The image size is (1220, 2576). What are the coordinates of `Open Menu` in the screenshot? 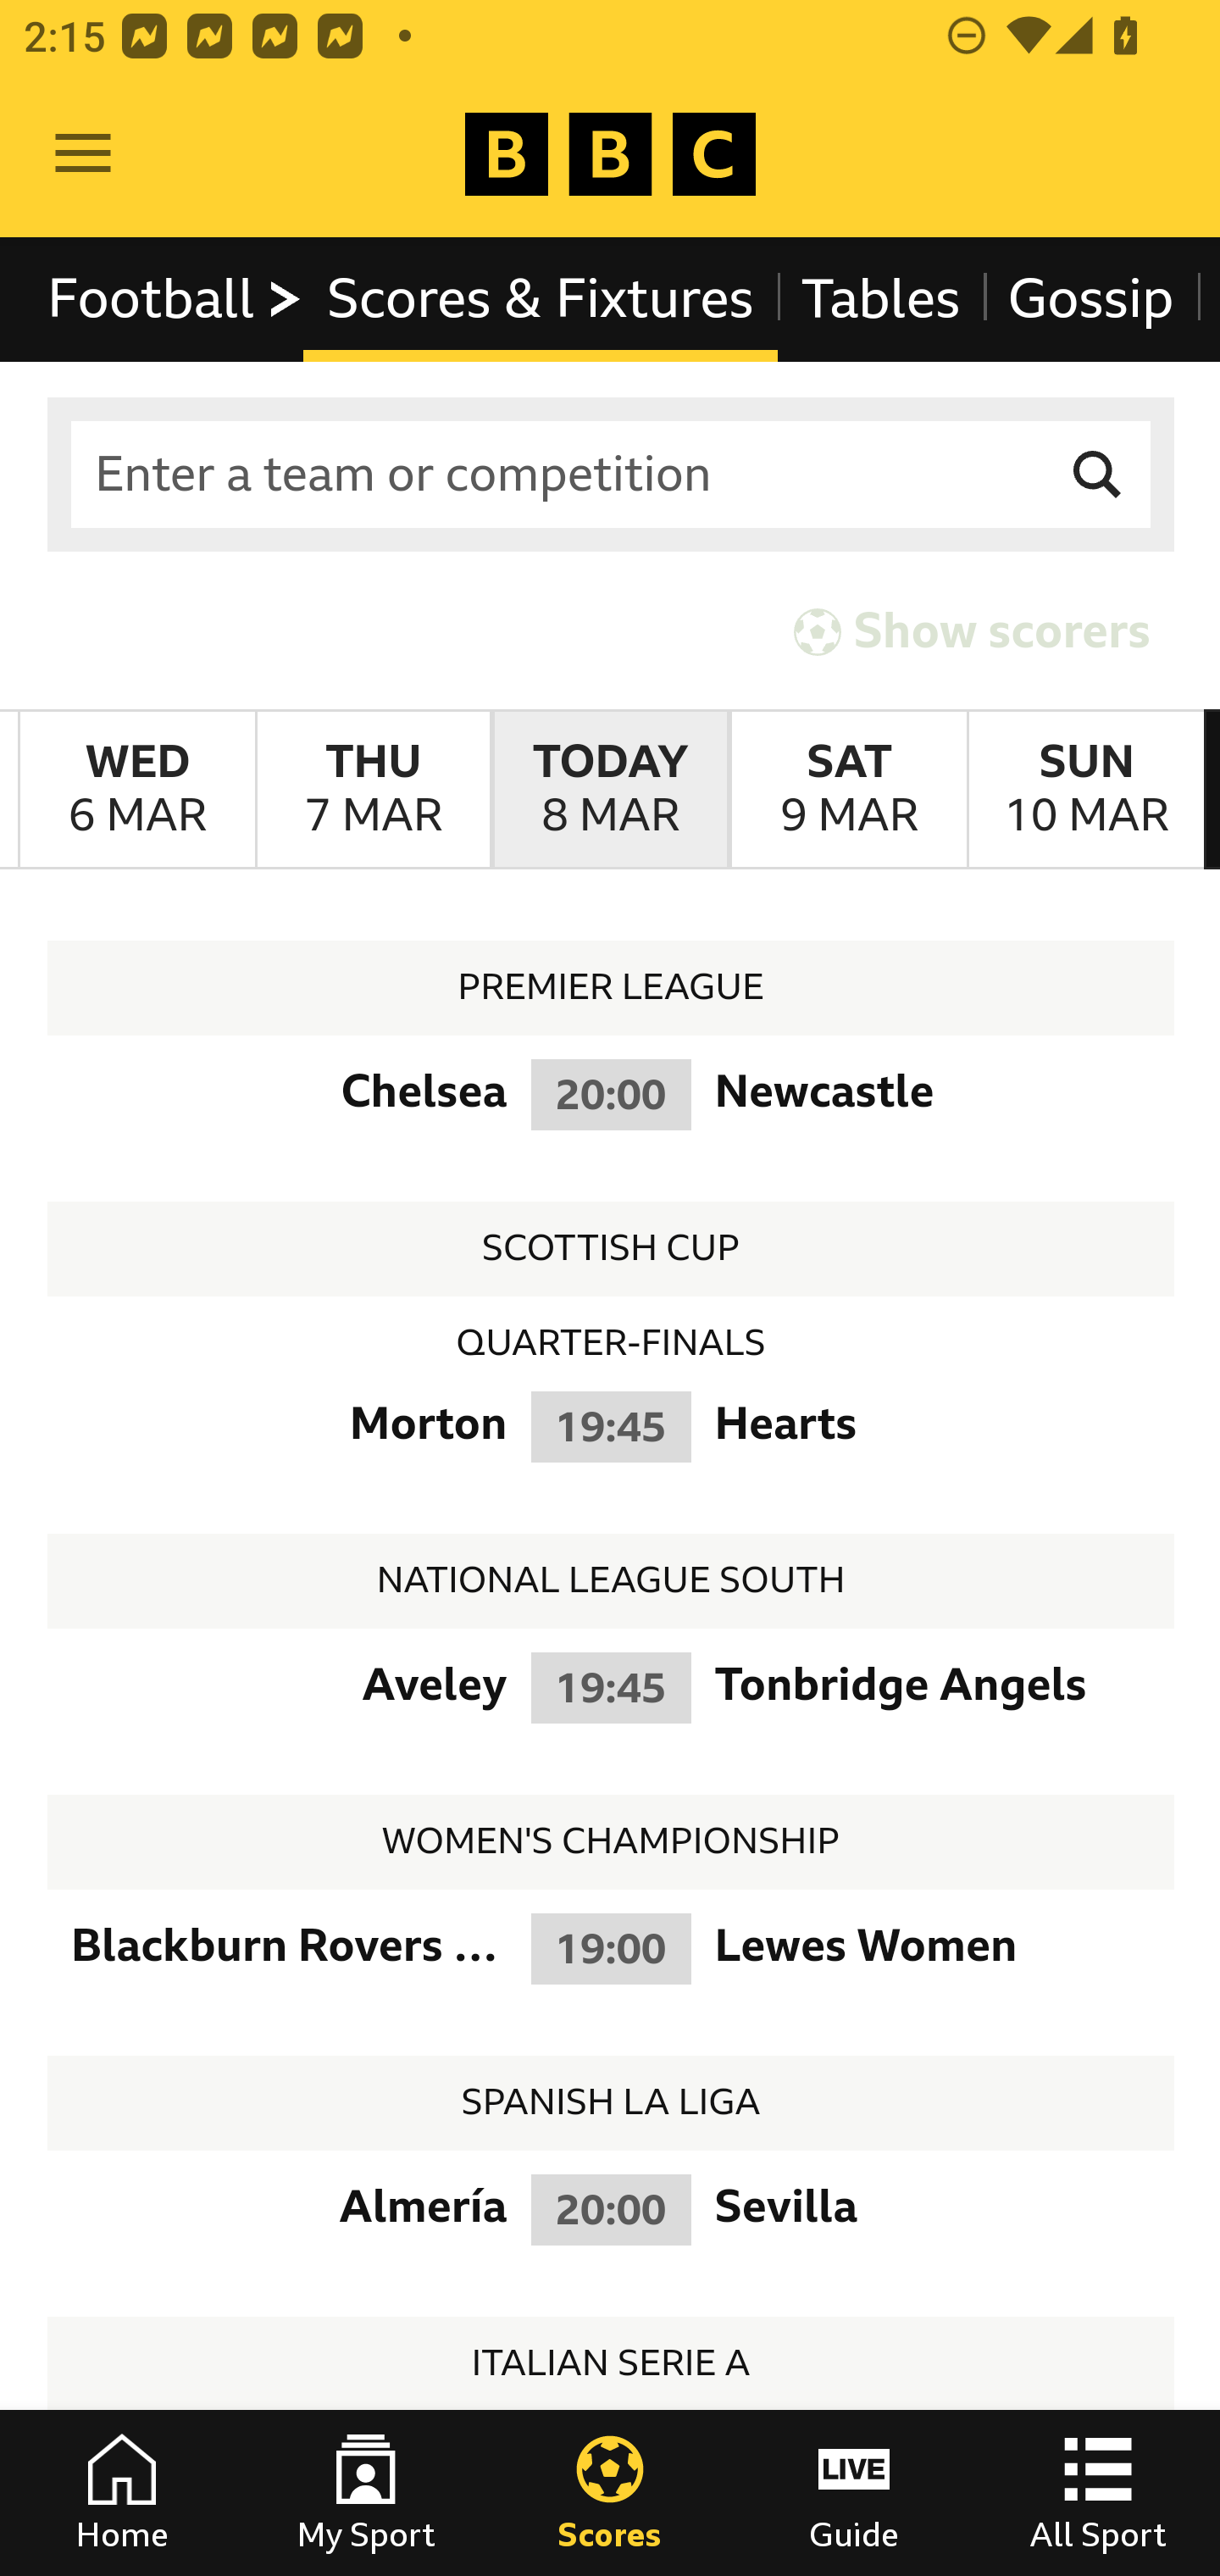 It's located at (83, 154).